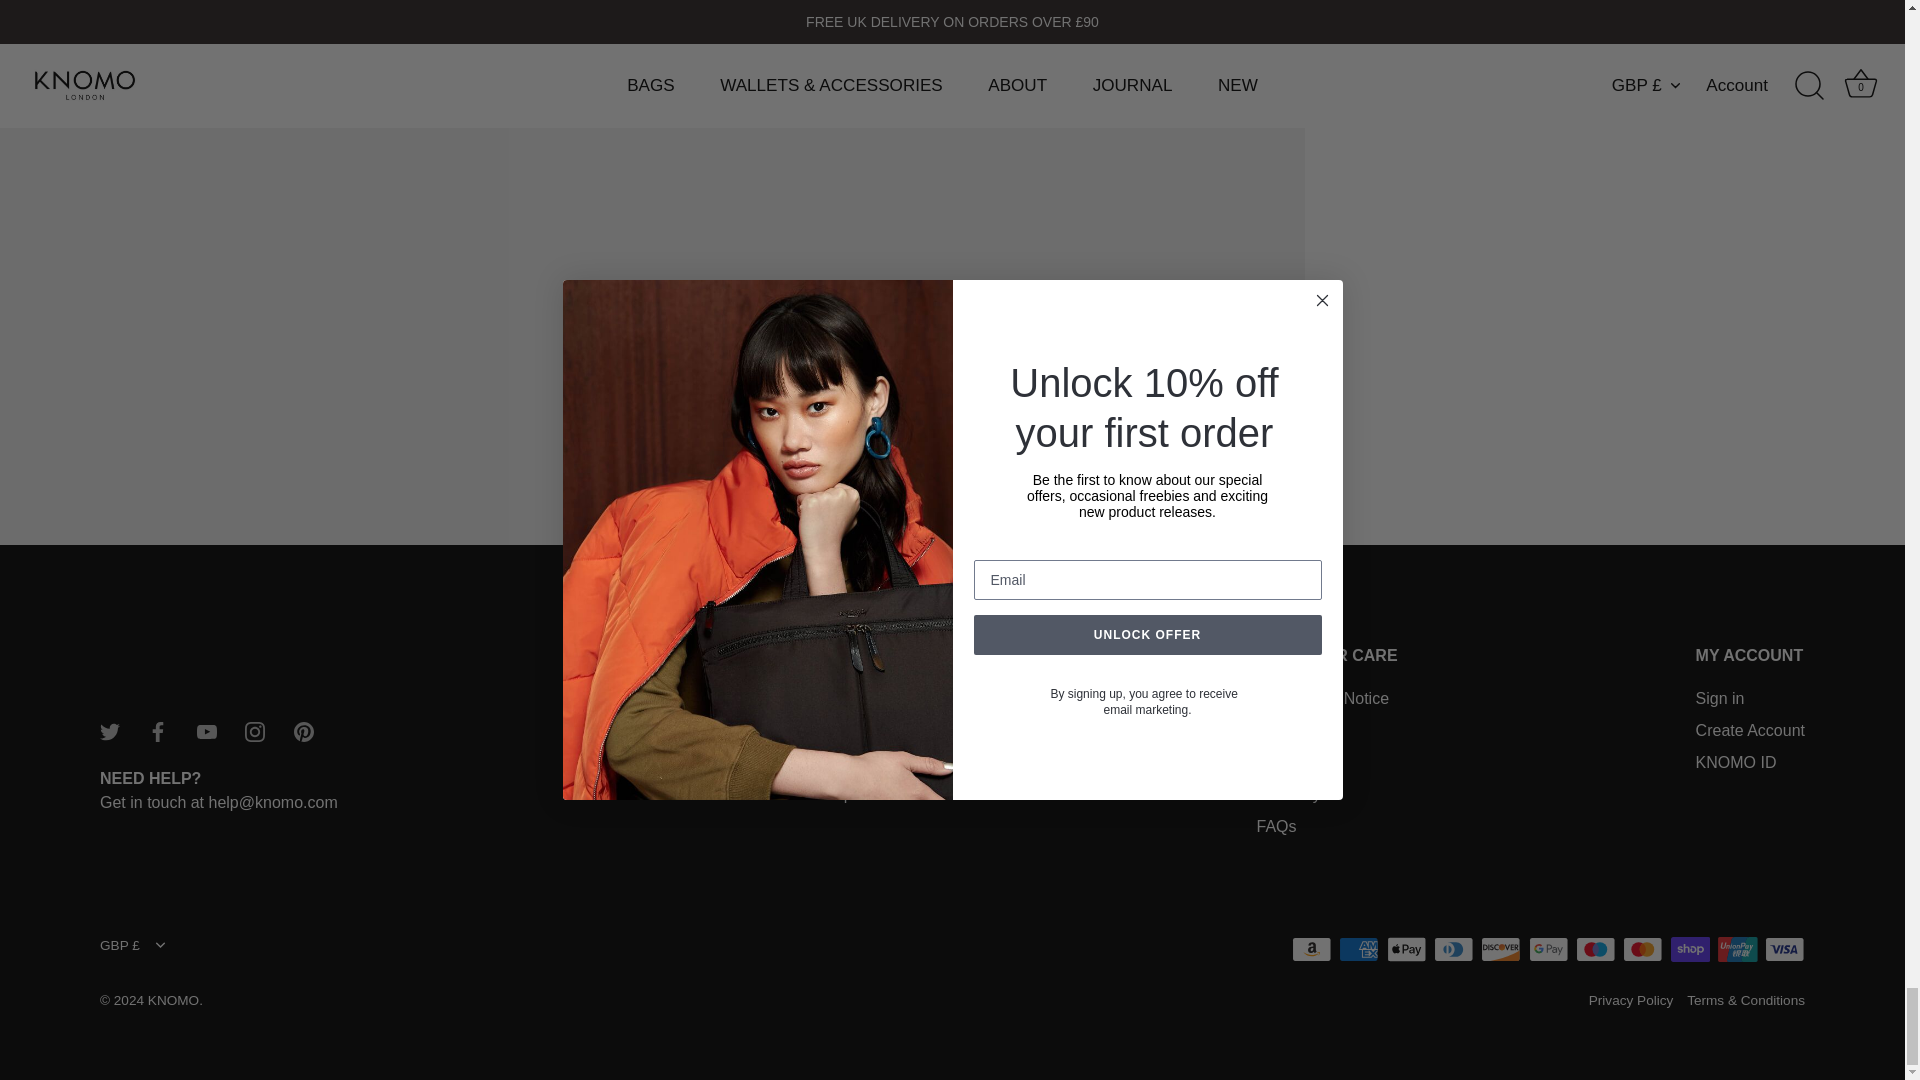 Image resolution: width=1920 pixels, height=1080 pixels. I want to click on Amazon, so click(1312, 950).